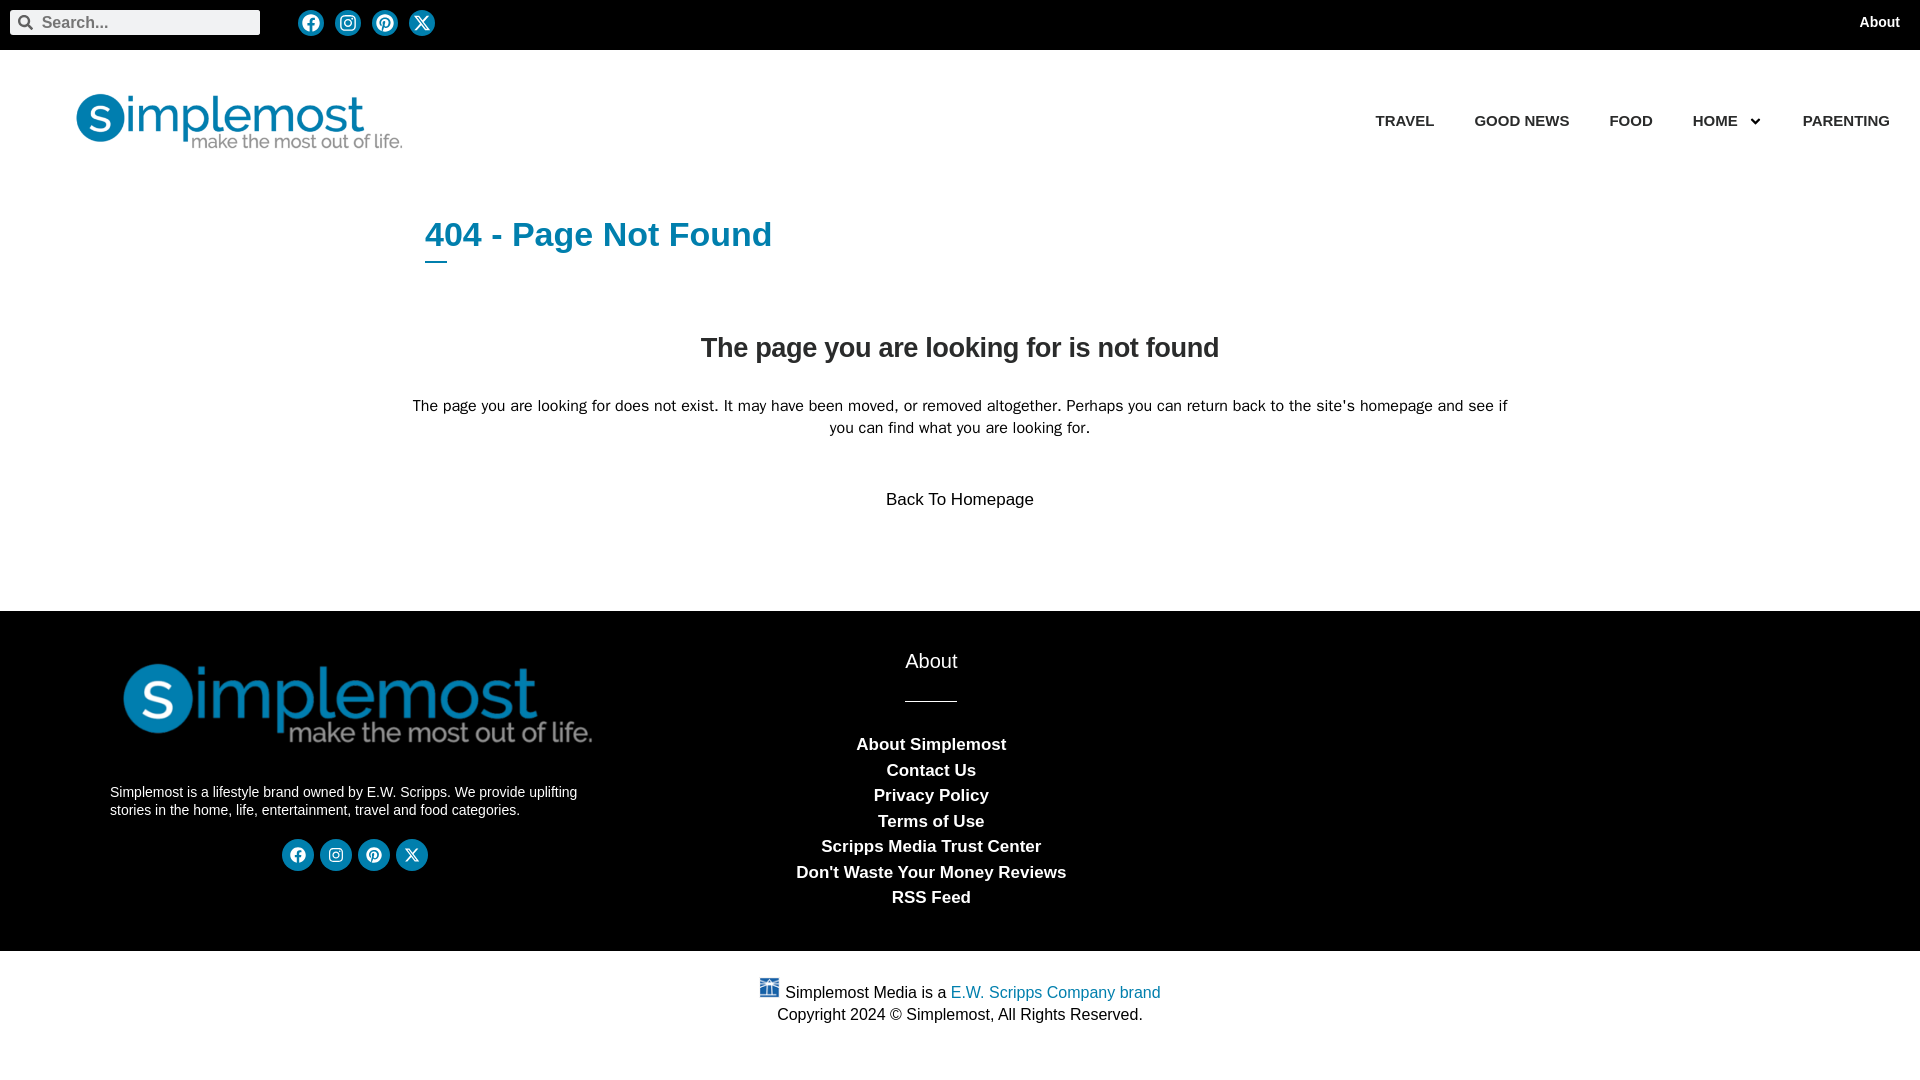  What do you see at coordinates (932, 898) in the screenshot?
I see `RSS Feed` at bounding box center [932, 898].